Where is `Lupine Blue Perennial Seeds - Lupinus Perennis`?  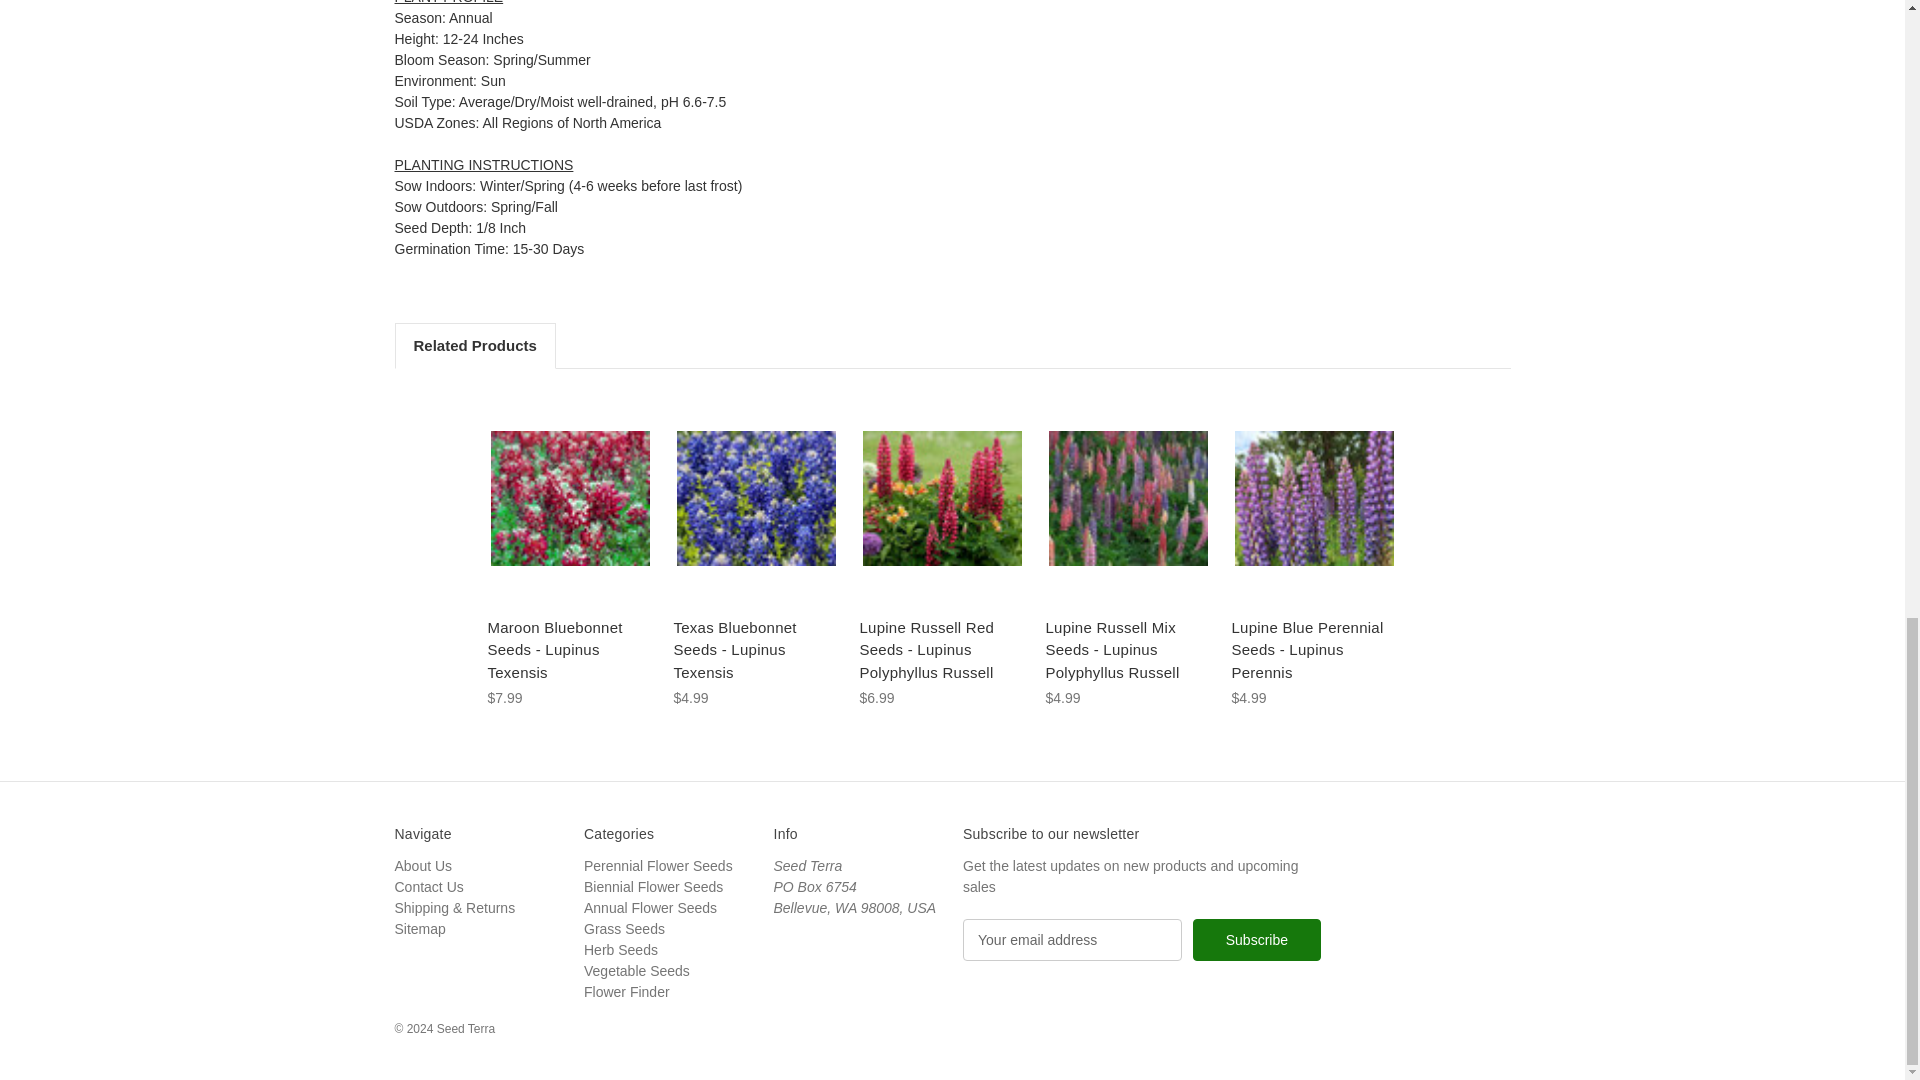
Lupine Blue Perennial Seeds - Lupinus Perennis is located at coordinates (1314, 498).